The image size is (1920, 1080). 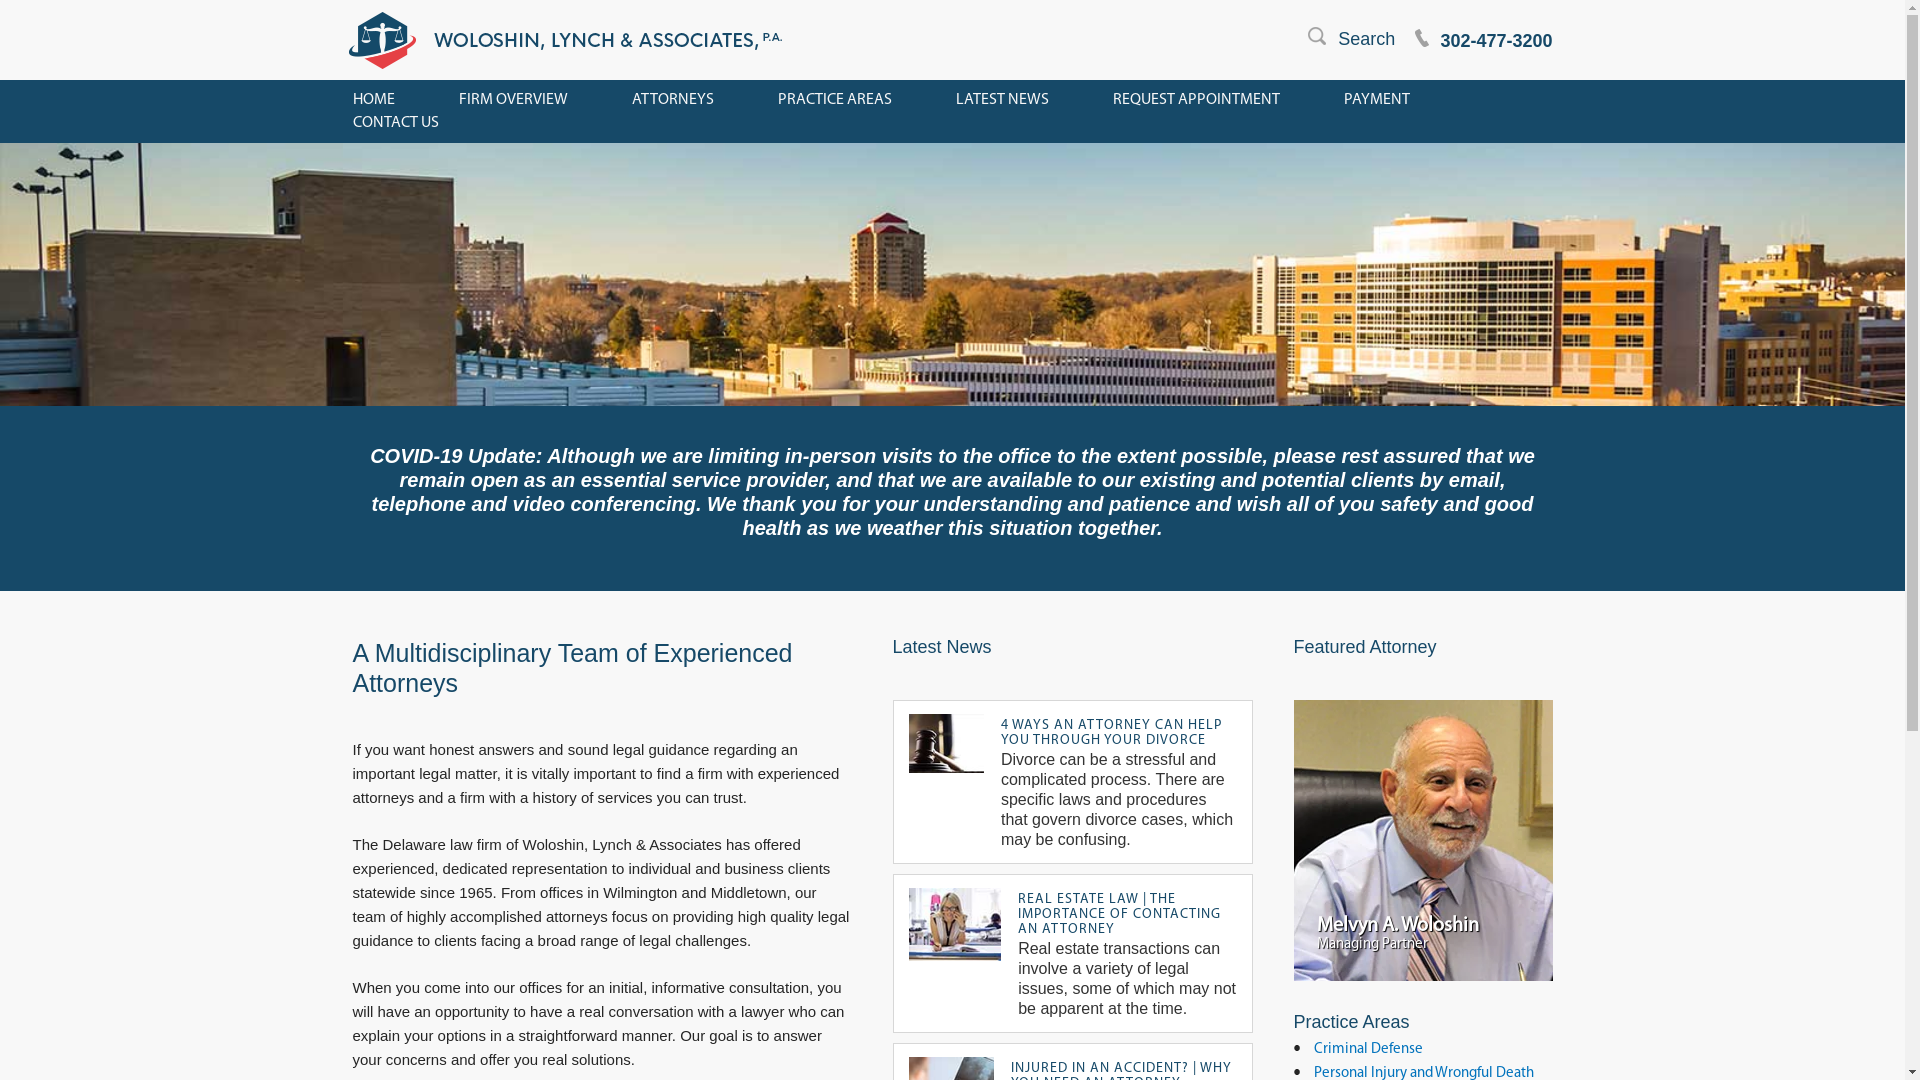 What do you see at coordinates (954, 924) in the screenshot?
I see `Real Estate Law | The Importance Of Contacting an Attorney` at bounding box center [954, 924].